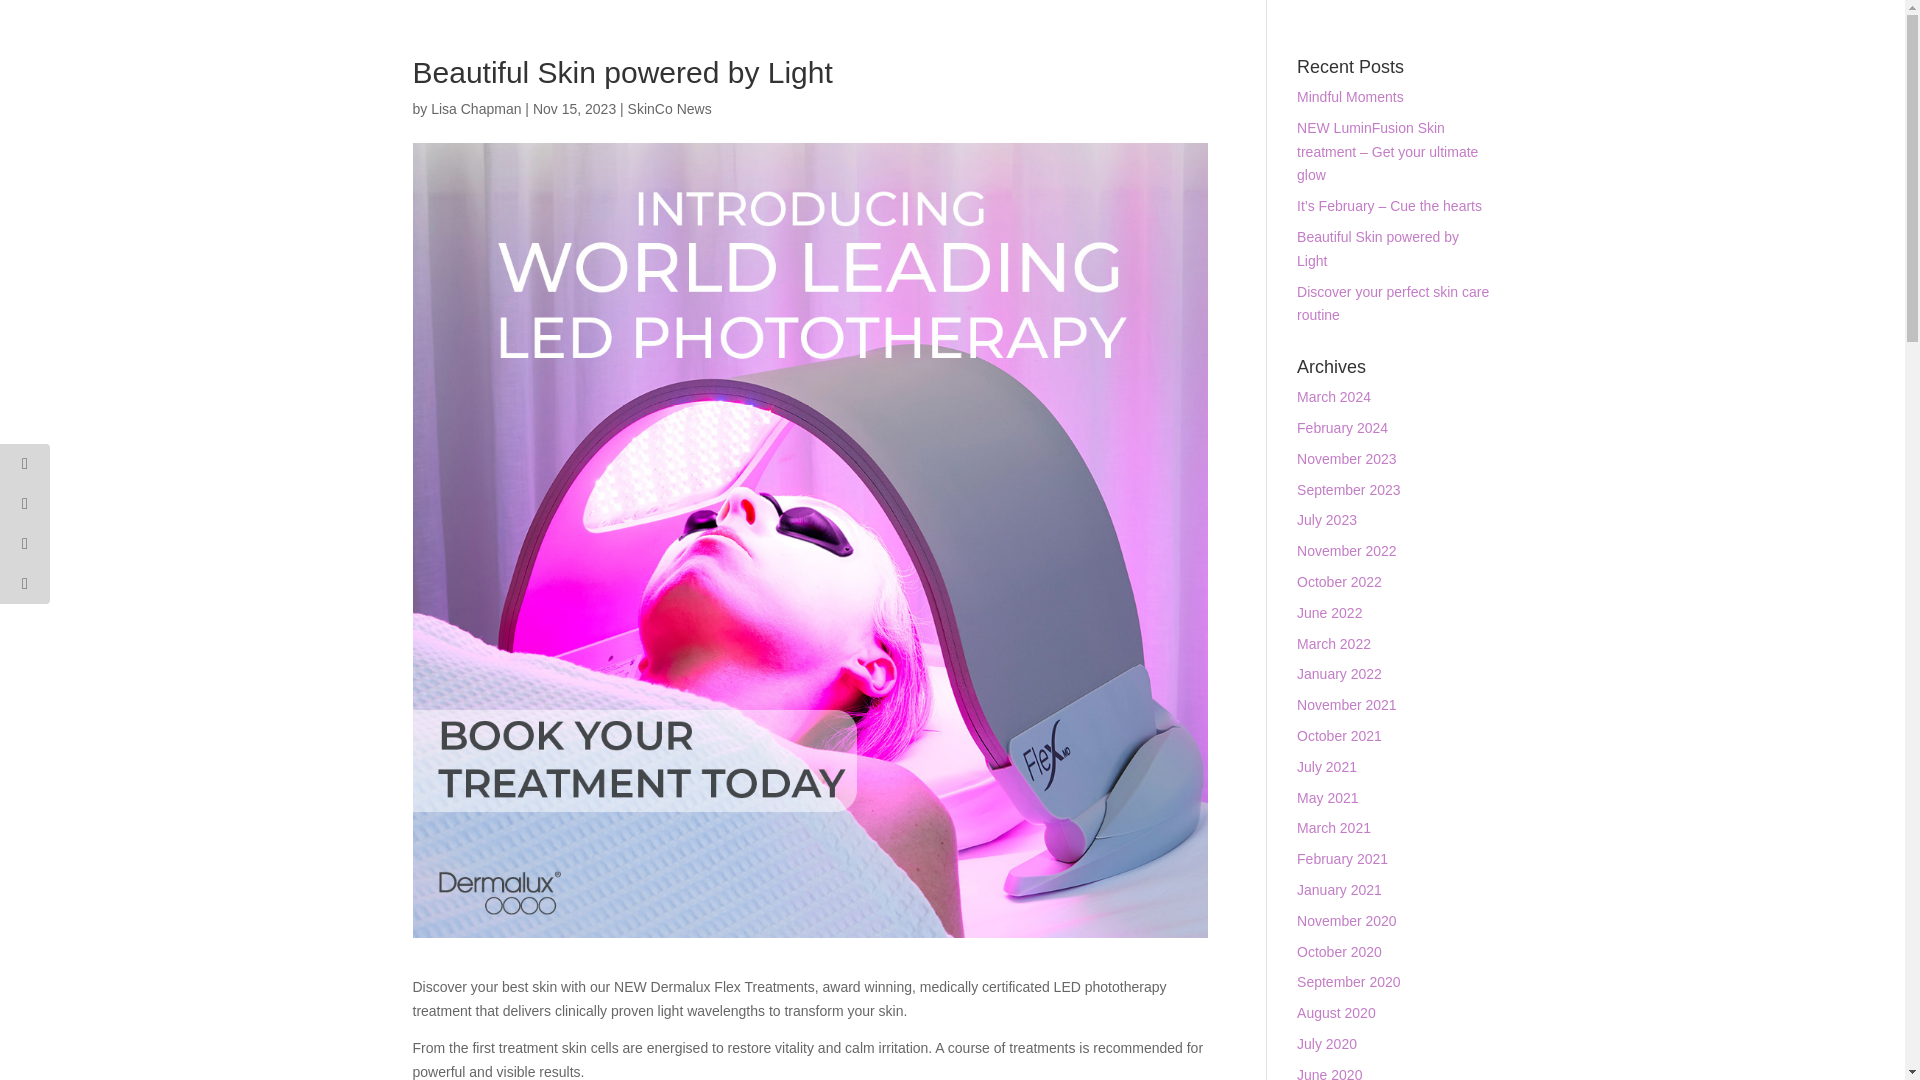 The height and width of the screenshot is (1080, 1920). I want to click on November 2023, so click(1347, 458).